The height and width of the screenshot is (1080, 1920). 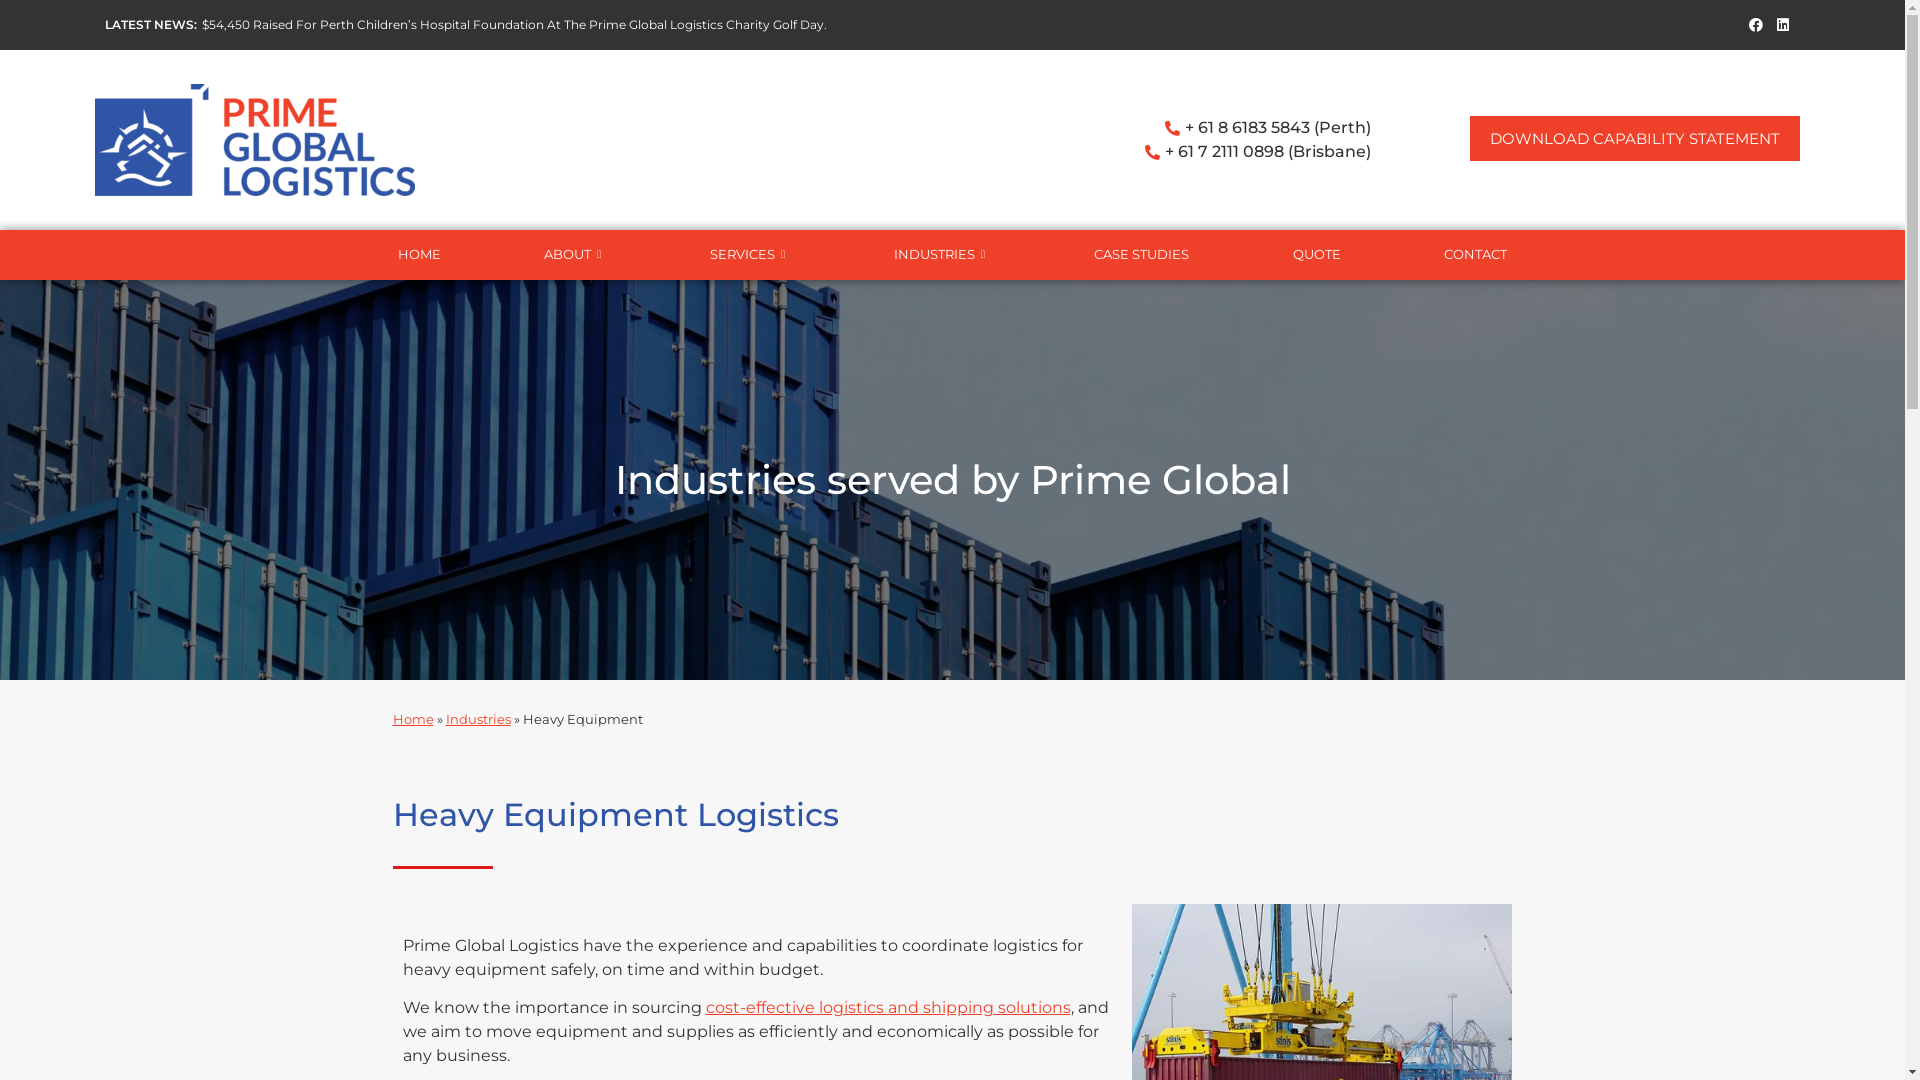 What do you see at coordinates (1635, 138) in the screenshot?
I see `DOWNLOAD CAPABILITY STATEMENT` at bounding box center [1635, 138].